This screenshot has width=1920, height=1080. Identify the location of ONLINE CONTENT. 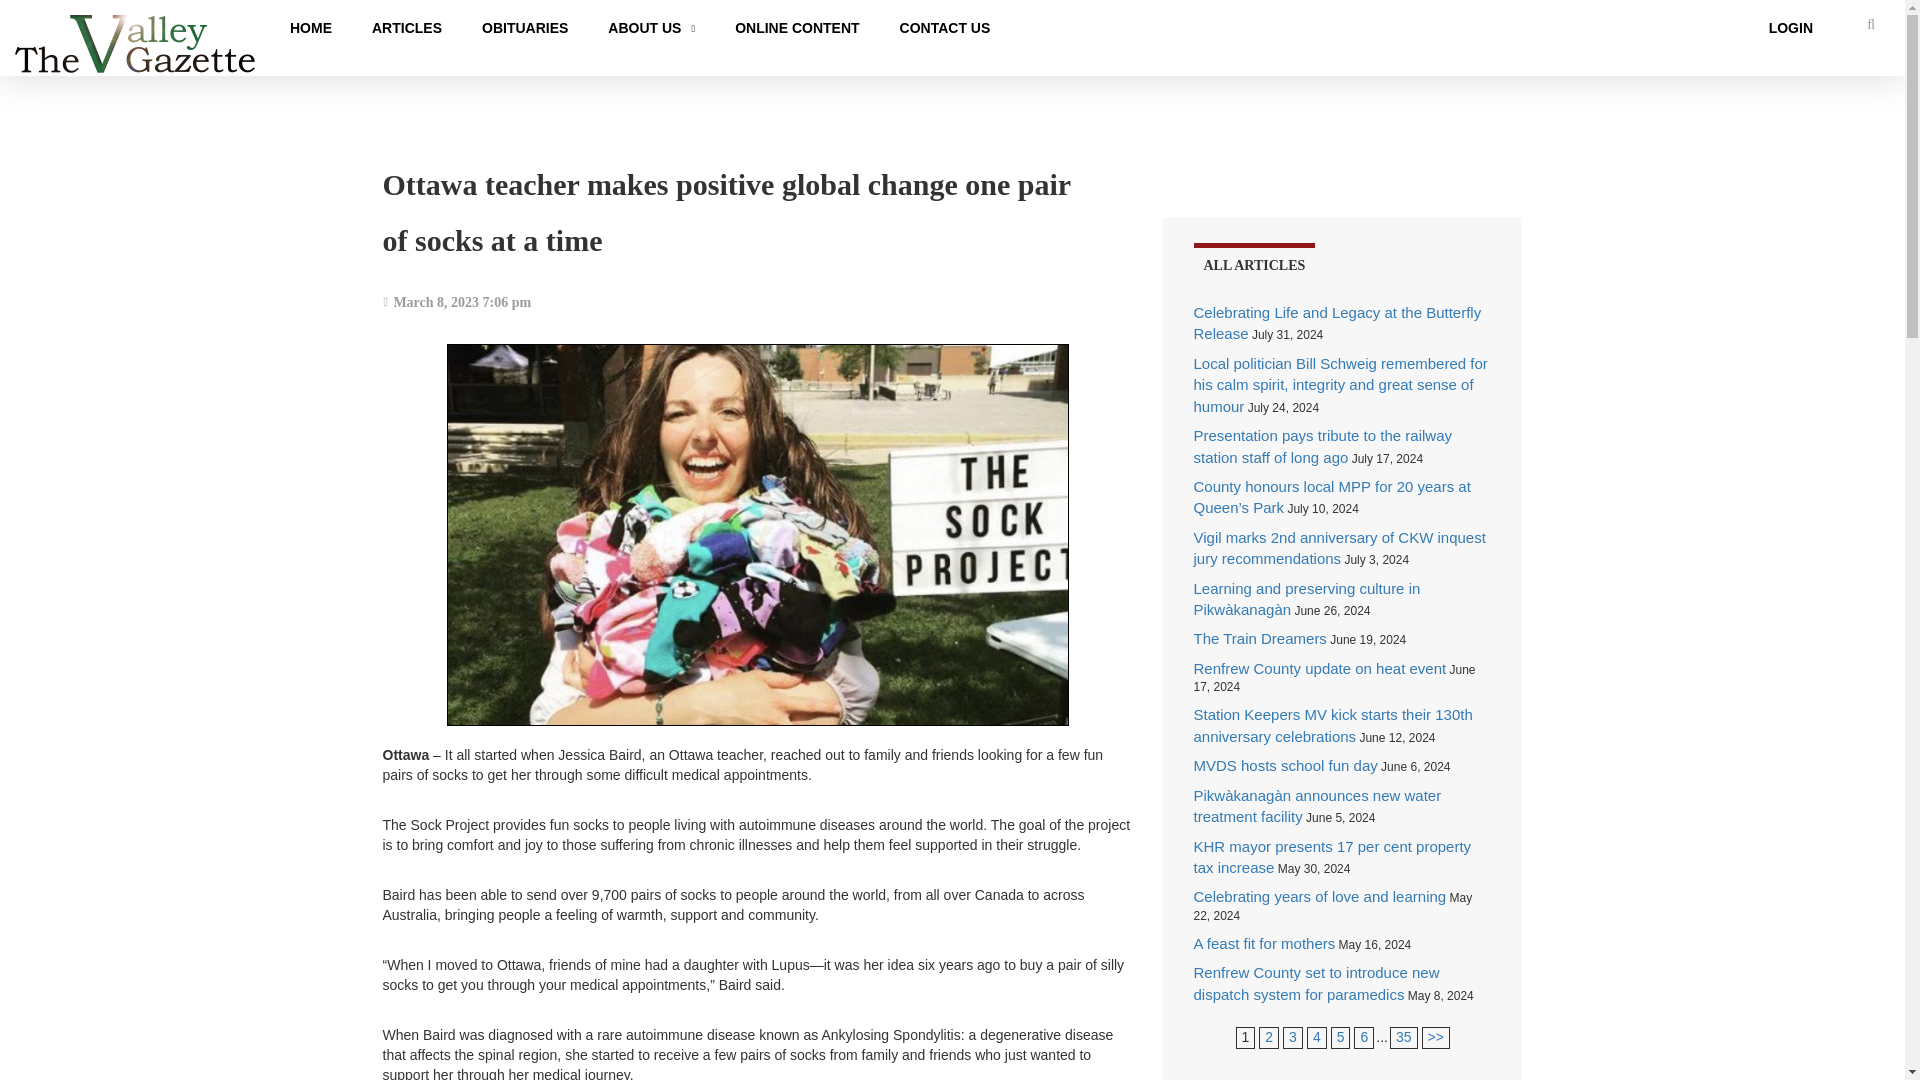
(796, 28).